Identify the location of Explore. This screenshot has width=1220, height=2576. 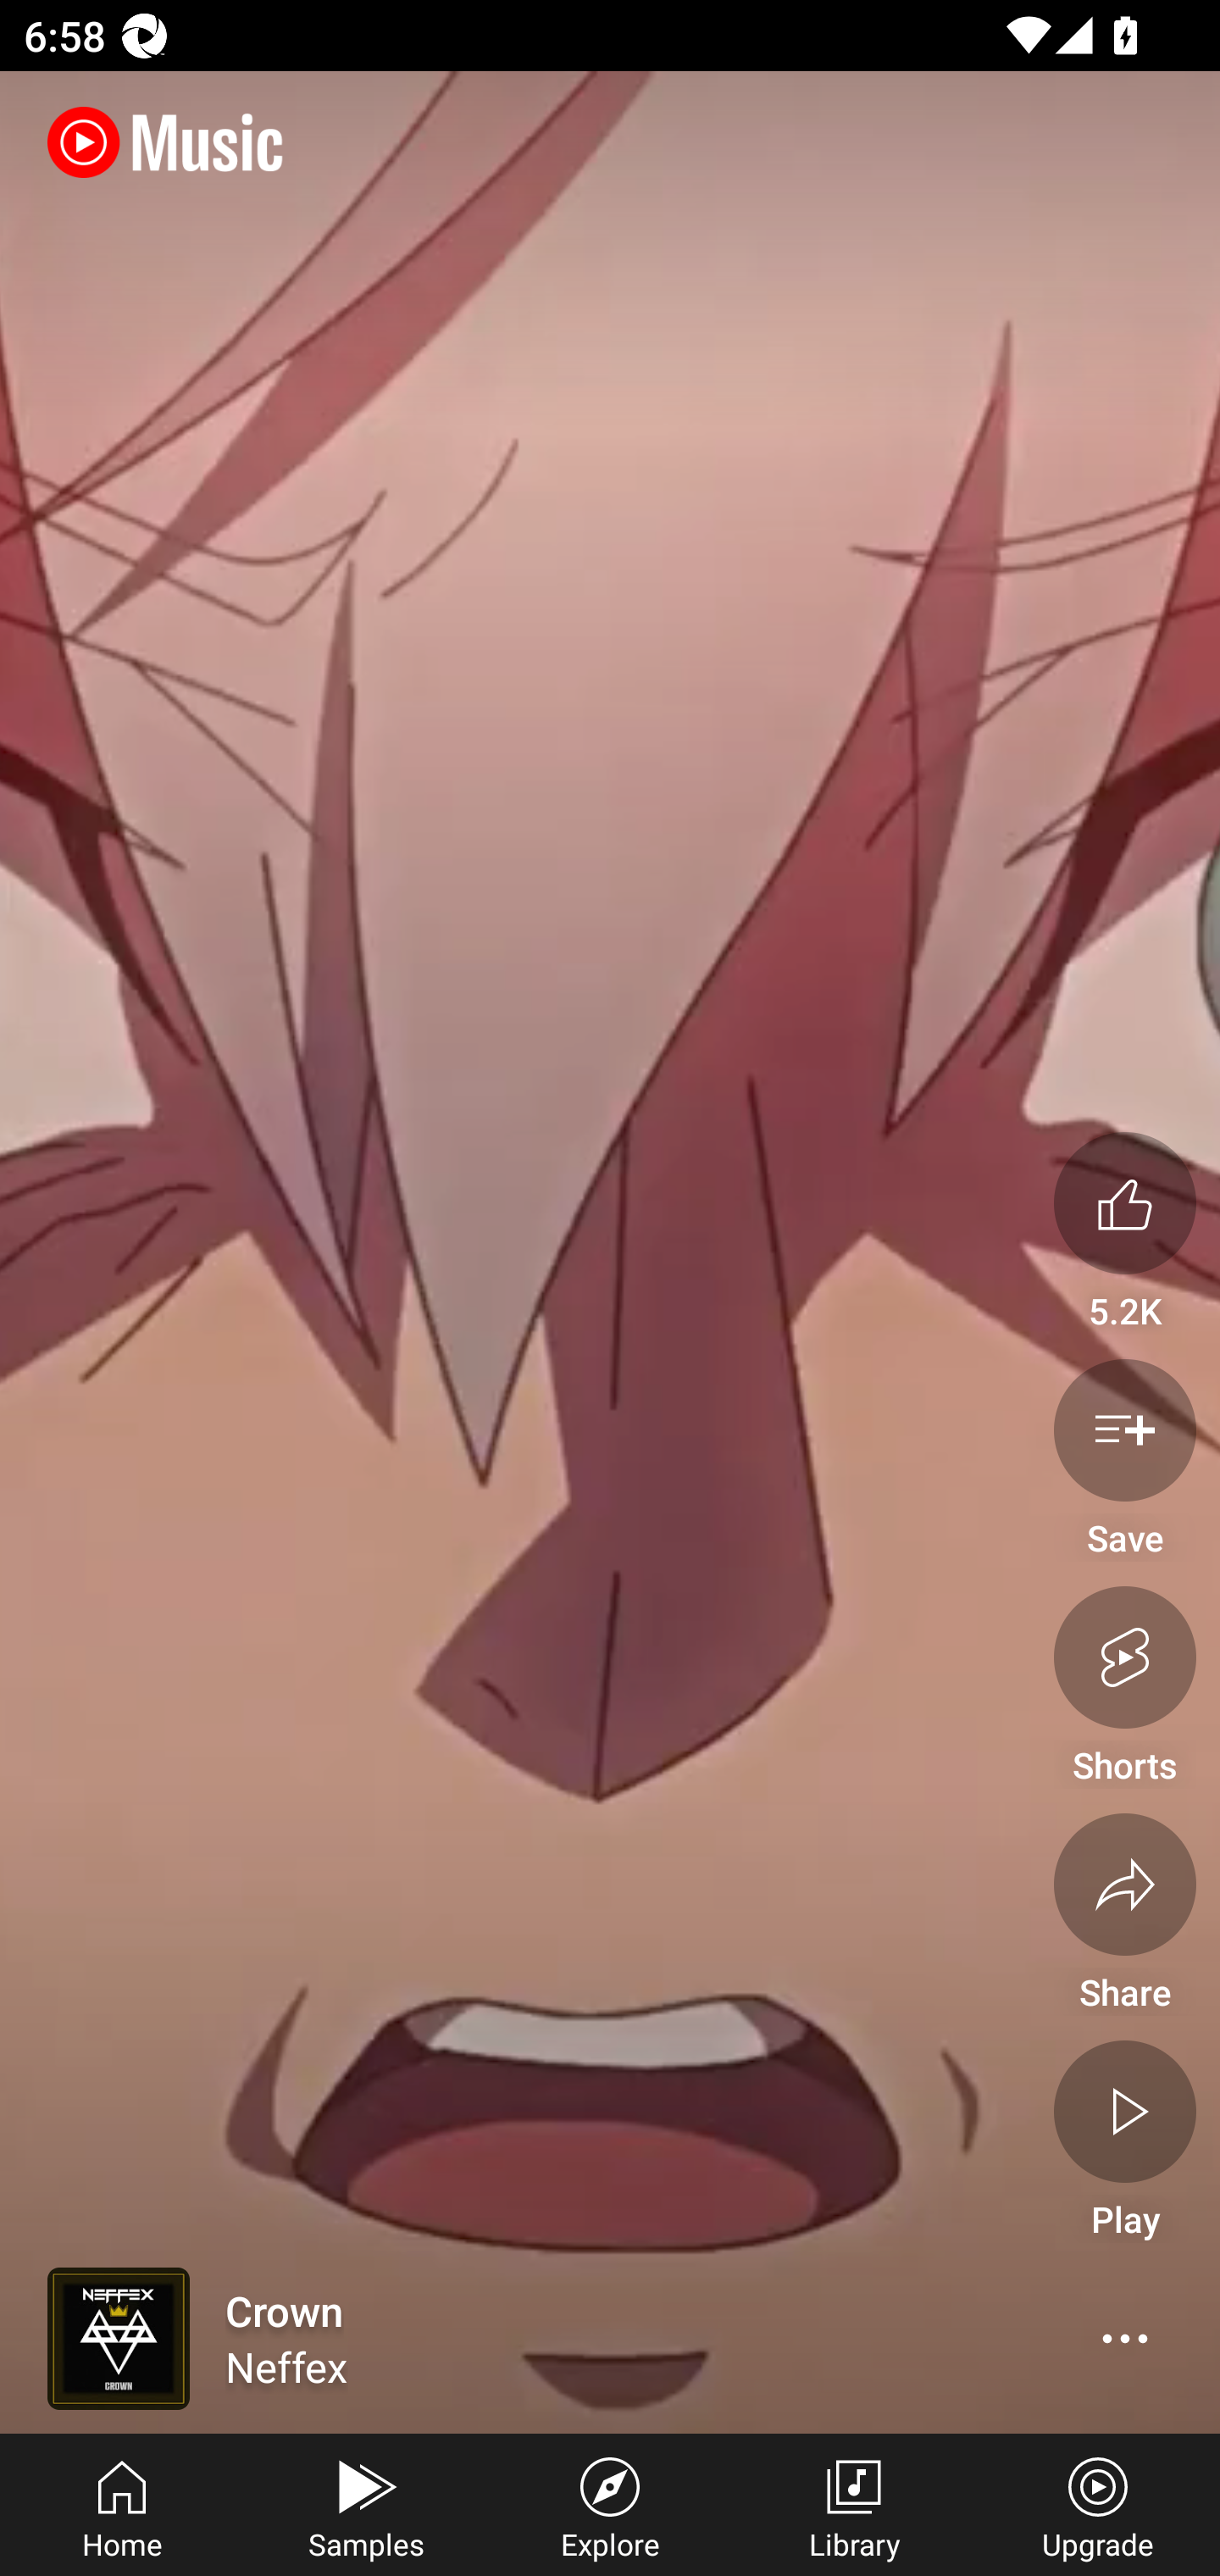
(610, 2505).